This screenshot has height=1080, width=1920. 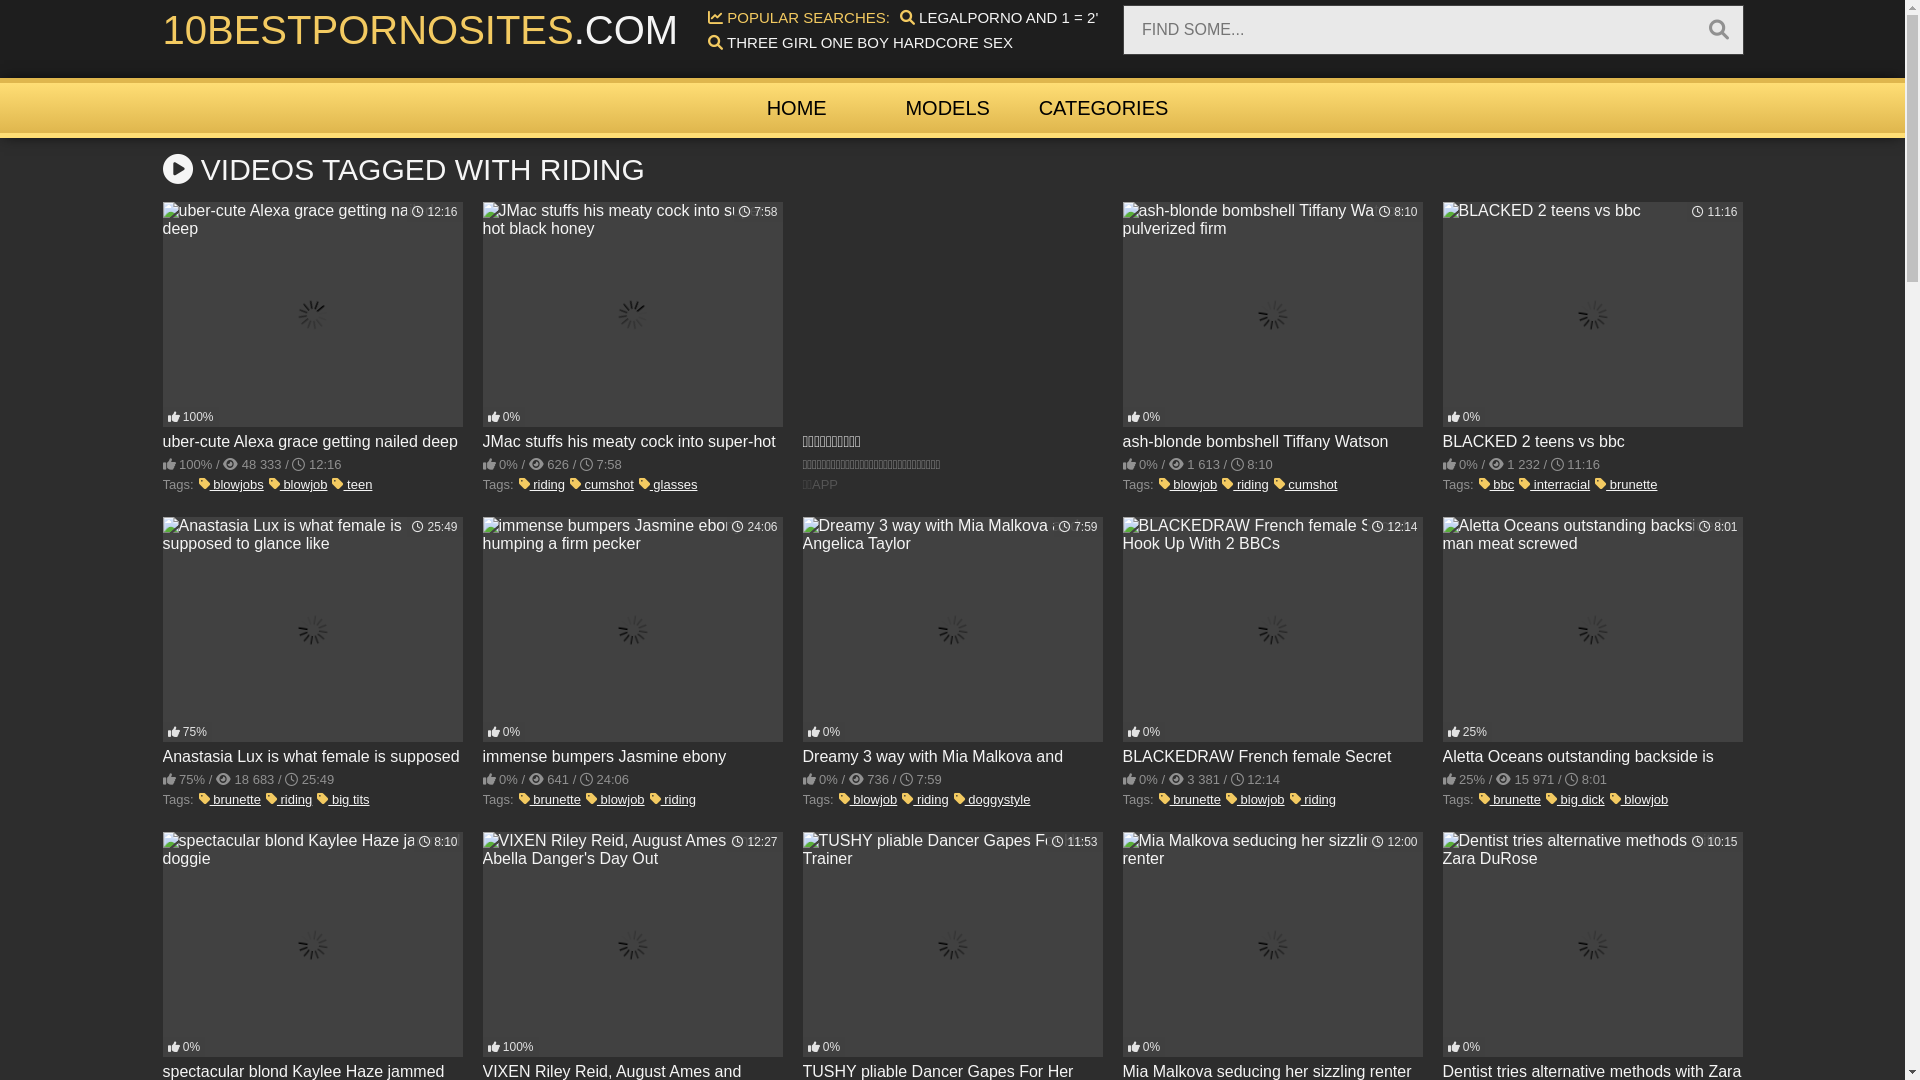 I want to click on interracial, so click(x=1554, y=484).